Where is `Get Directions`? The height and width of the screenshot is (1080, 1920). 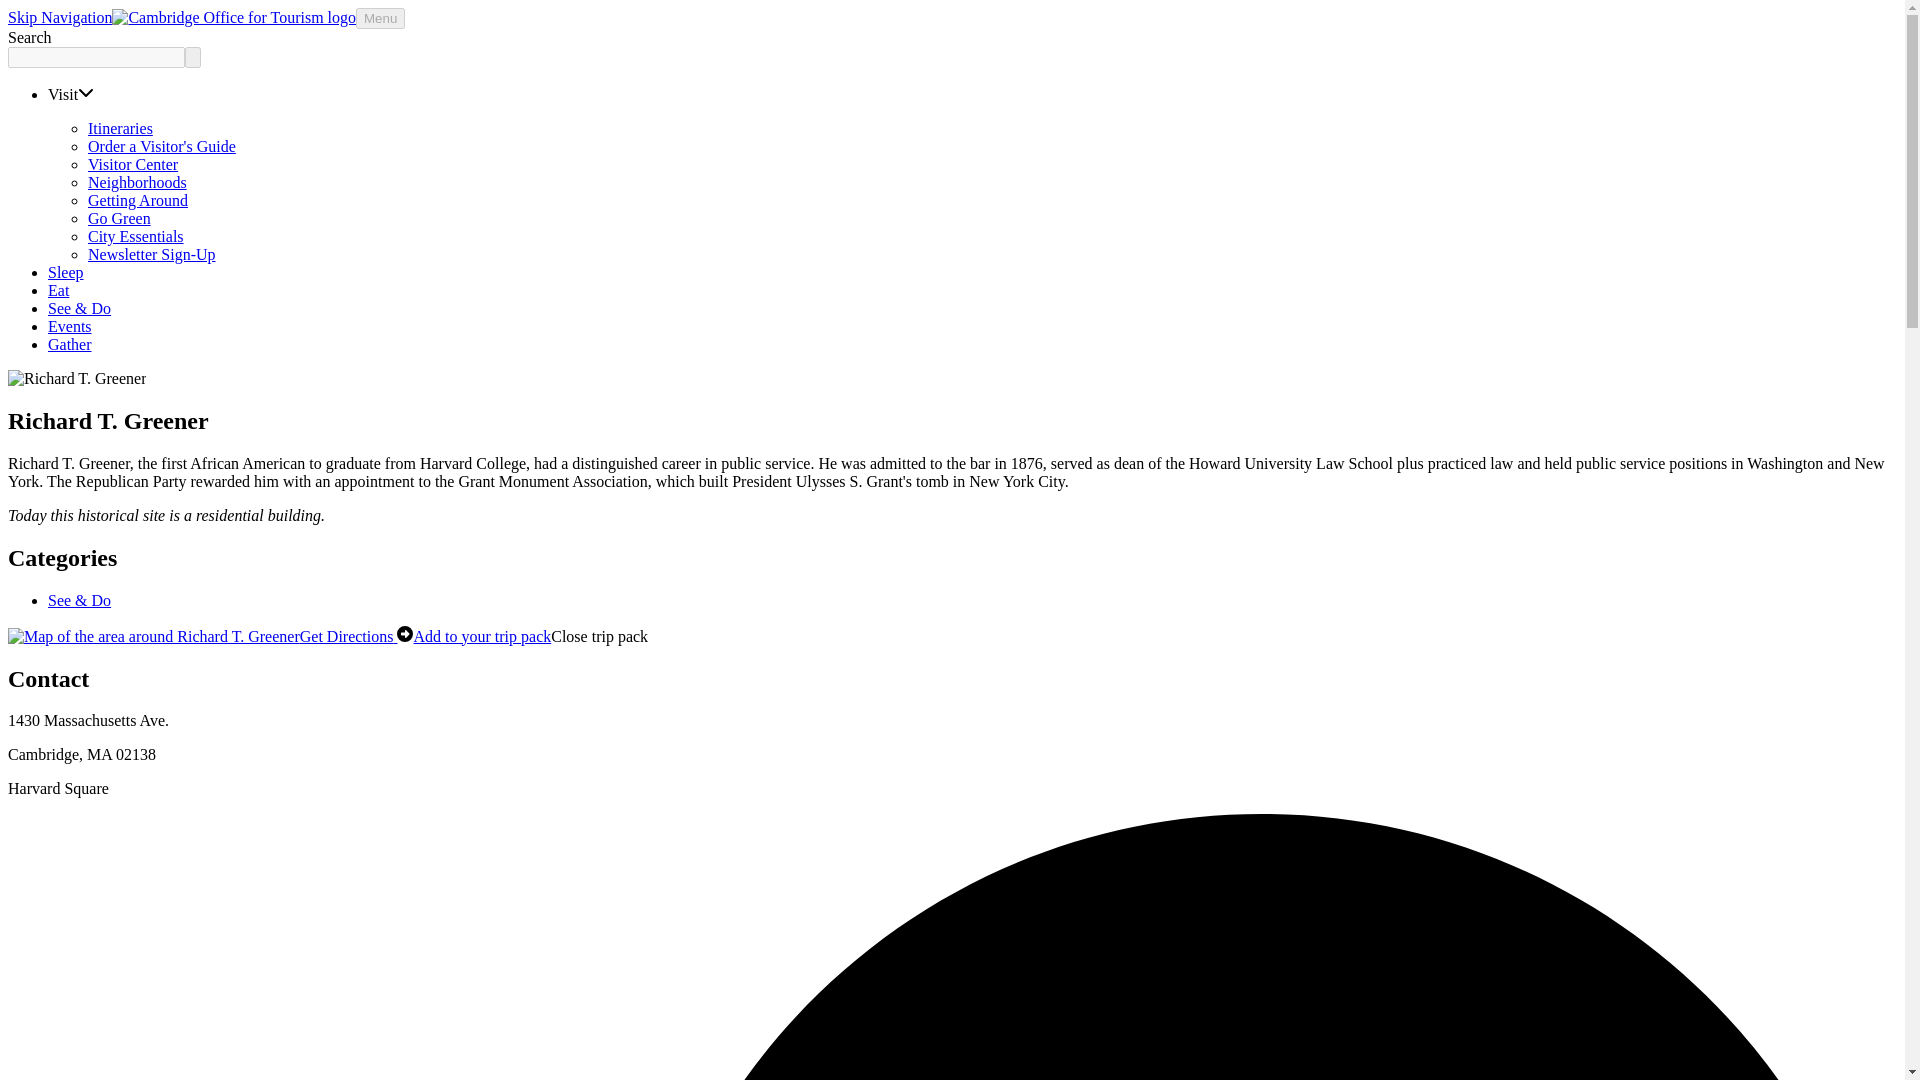
Get Directions is located at coordinates (210, 636).